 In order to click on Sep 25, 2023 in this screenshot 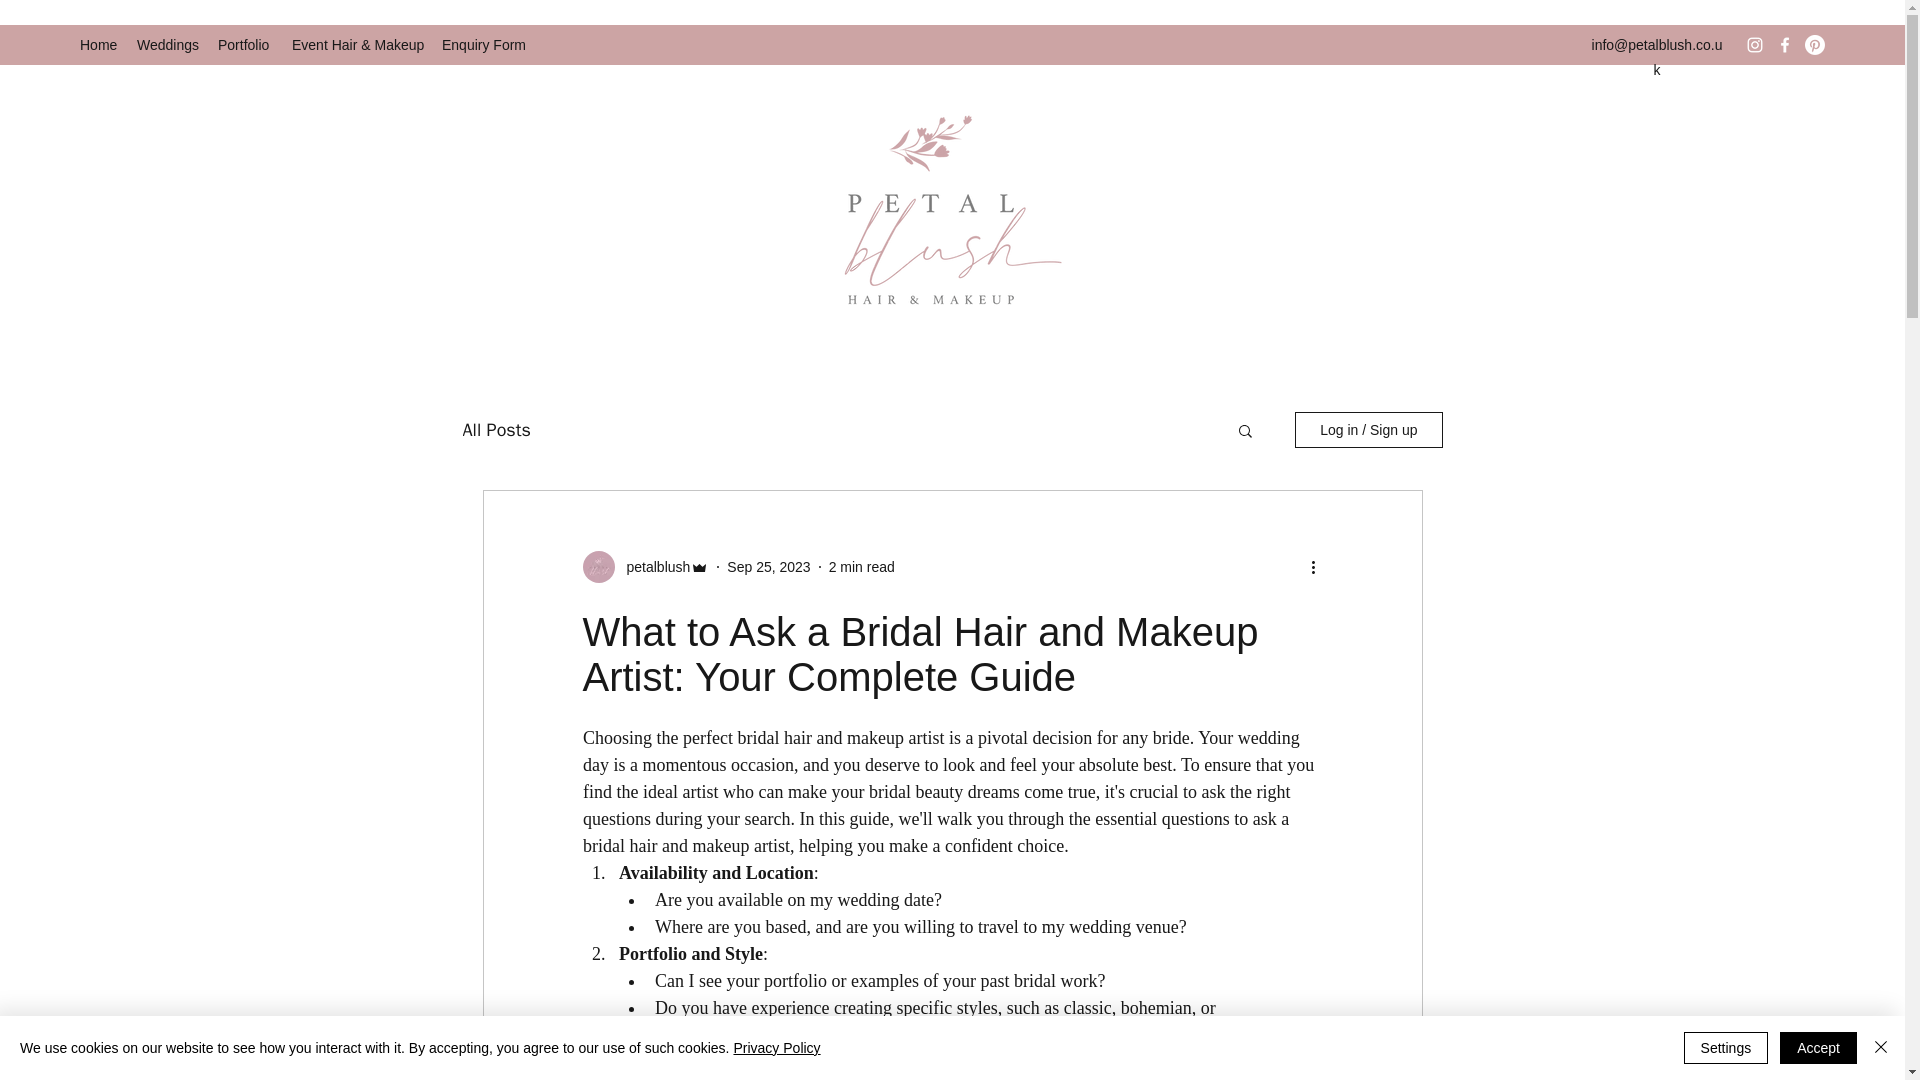, I will do `click(768, 566)`.